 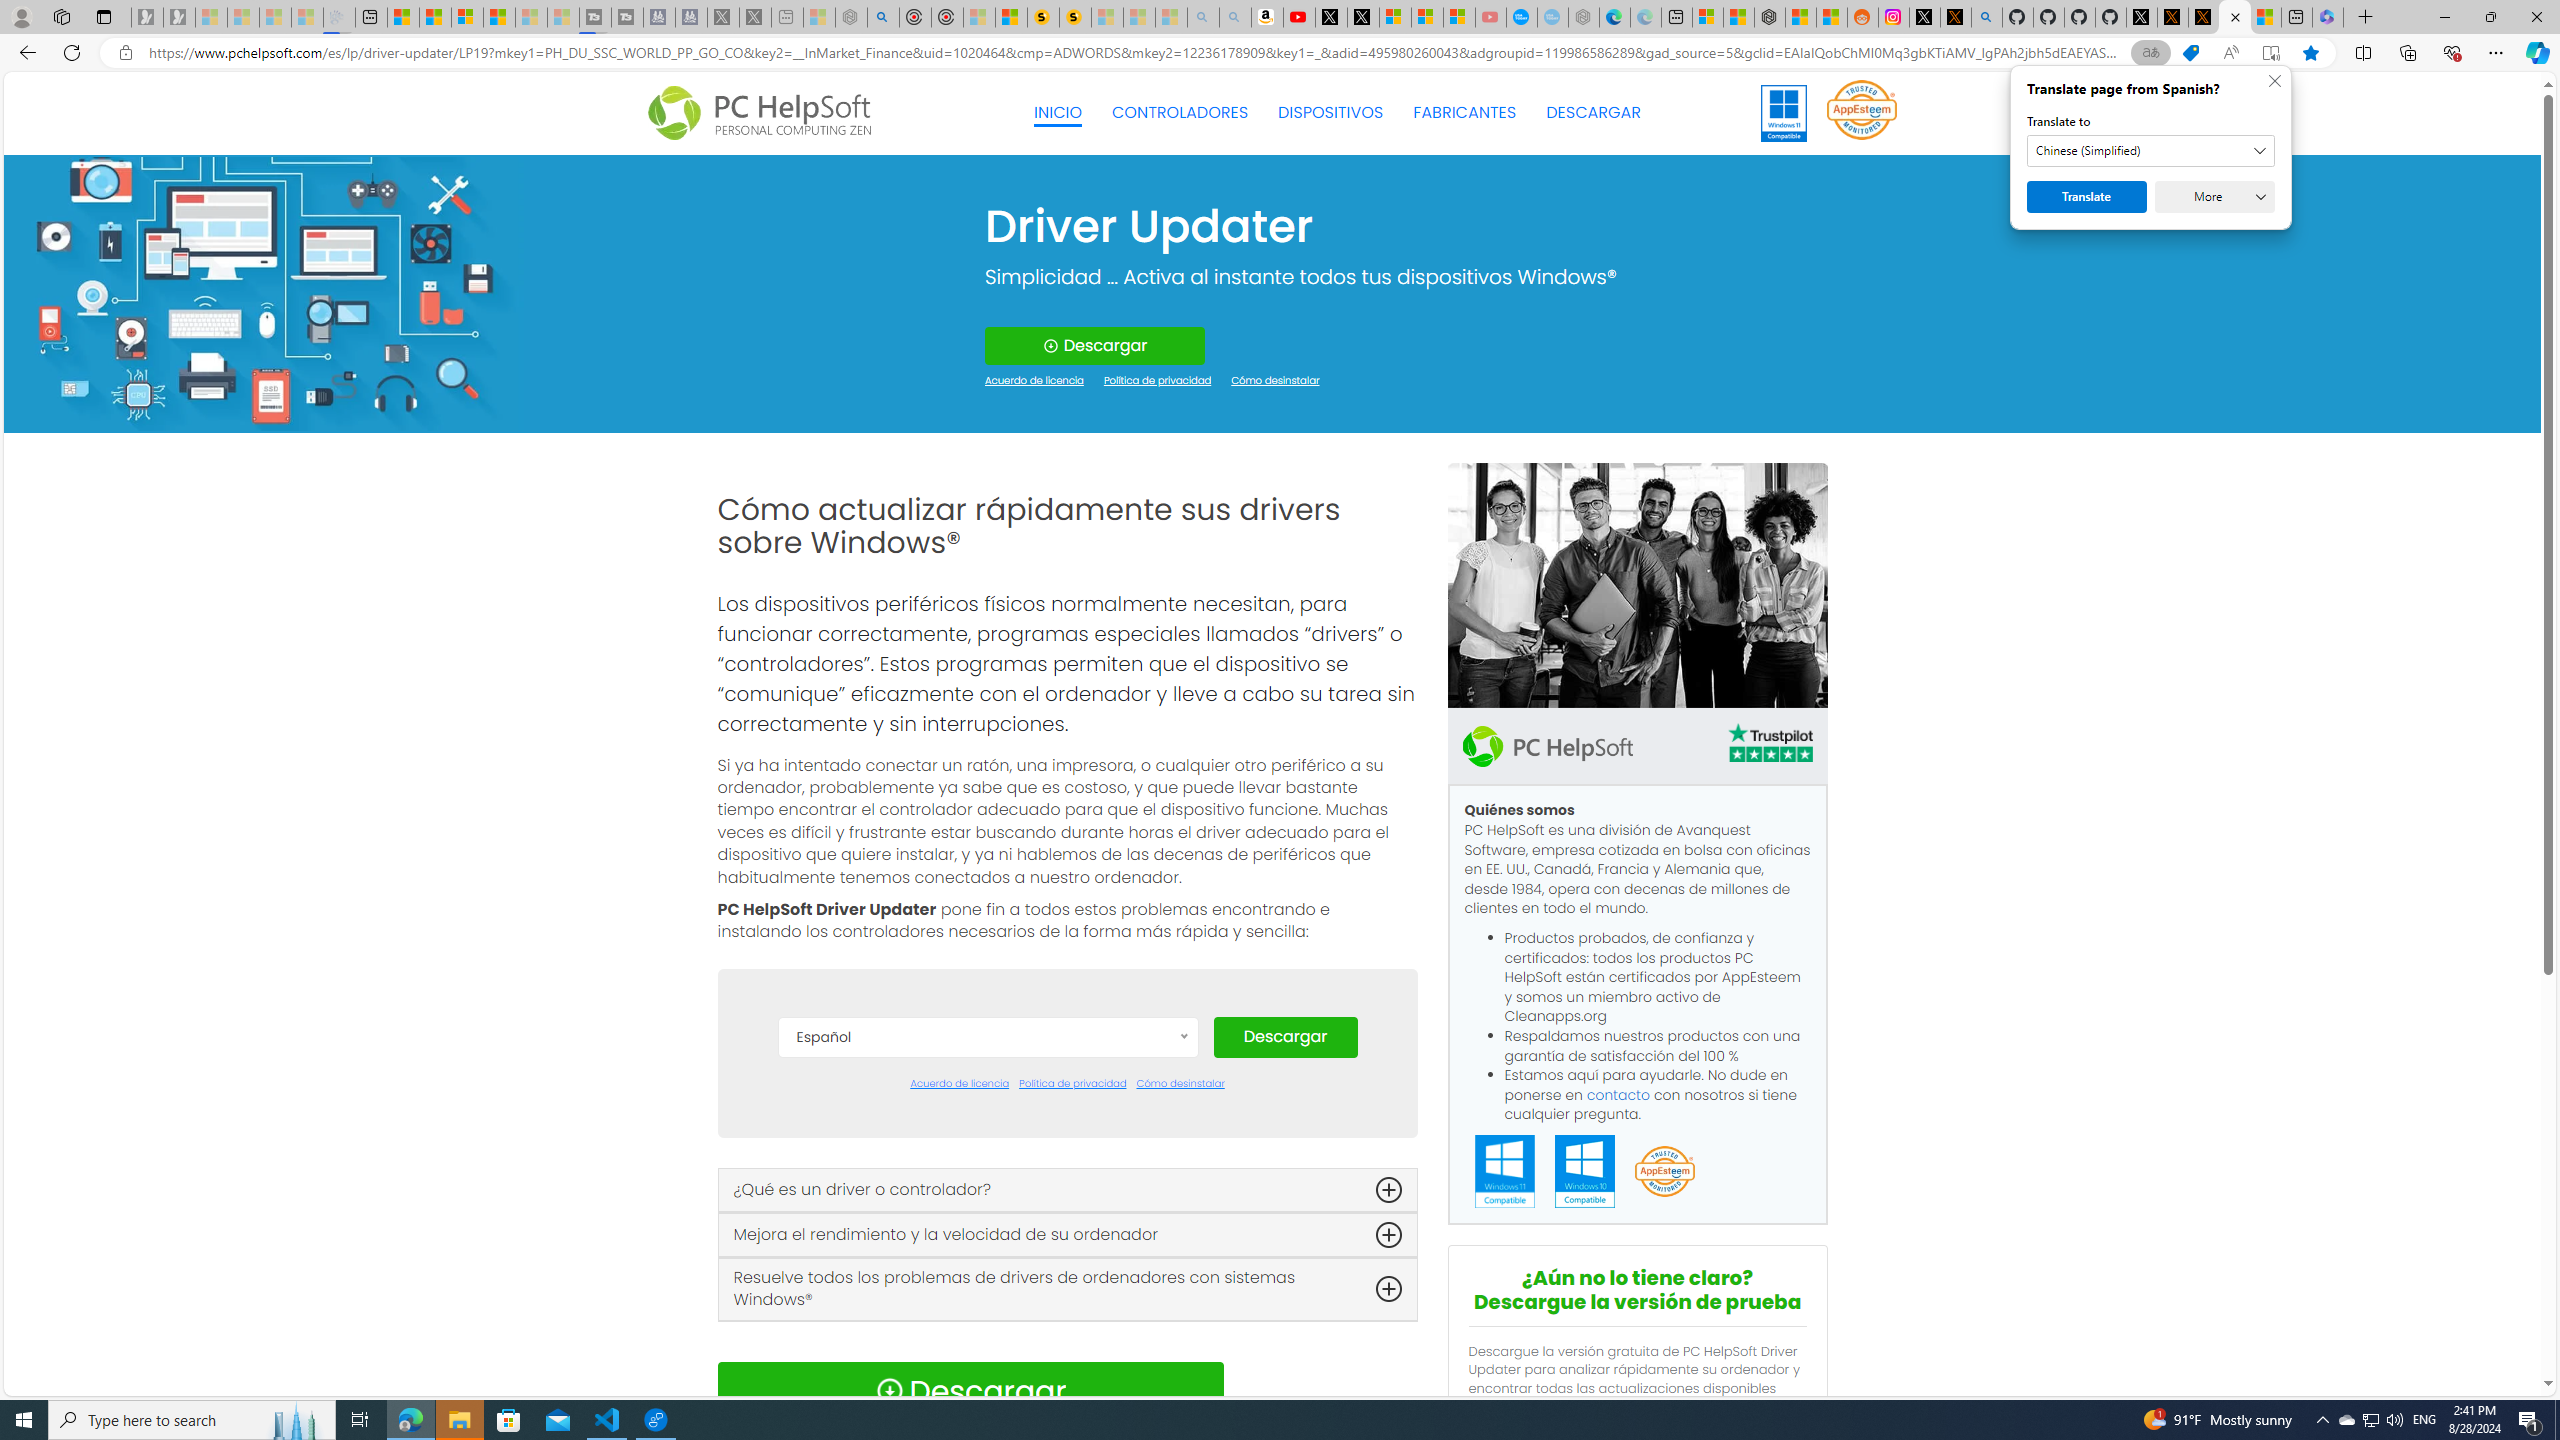 What do you see at coordinates (1708, 17) in the screenshot?
I see `Microsoft account | Microsoft Account Privacy Settings` at bounding box center [1708, 17].